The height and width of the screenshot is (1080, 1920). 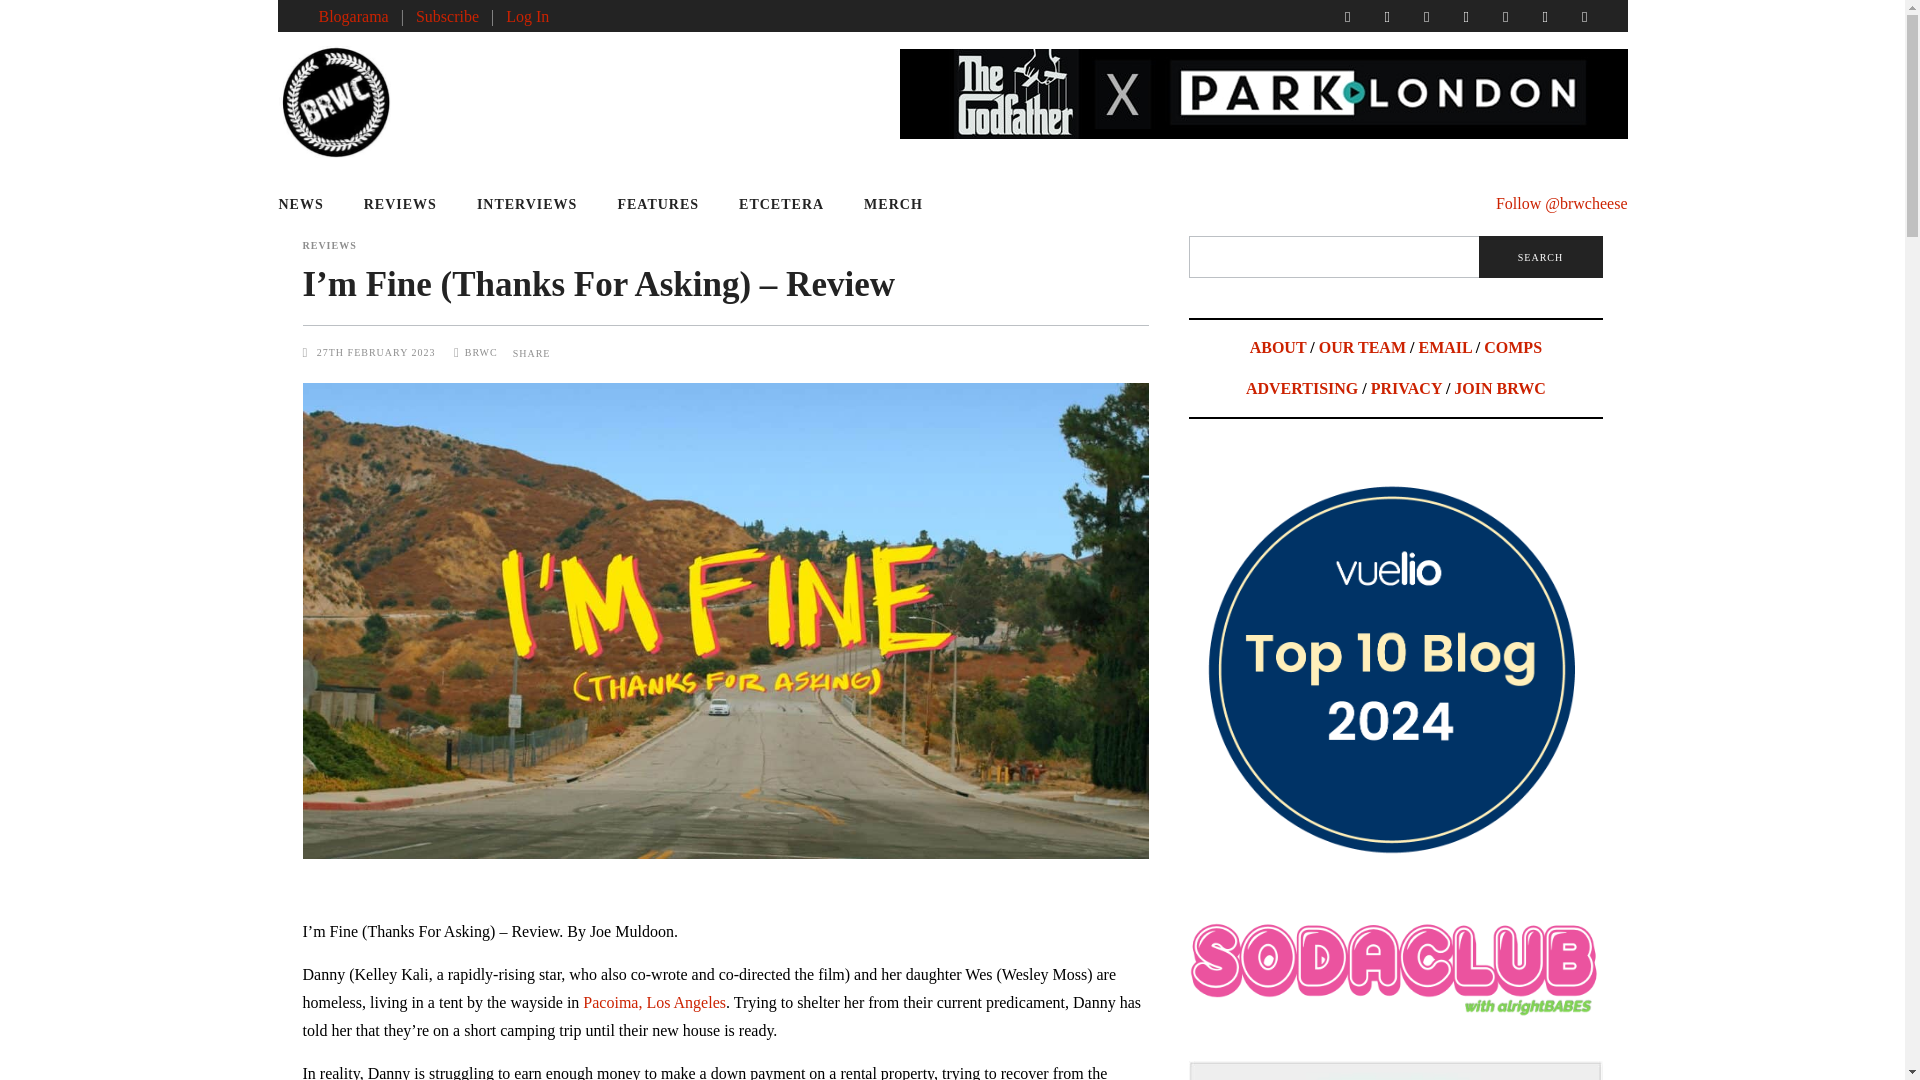 What do you see at coordinates (893, 204) in the screenshot?
I see `MERCH` at bounding box center [893, 204].